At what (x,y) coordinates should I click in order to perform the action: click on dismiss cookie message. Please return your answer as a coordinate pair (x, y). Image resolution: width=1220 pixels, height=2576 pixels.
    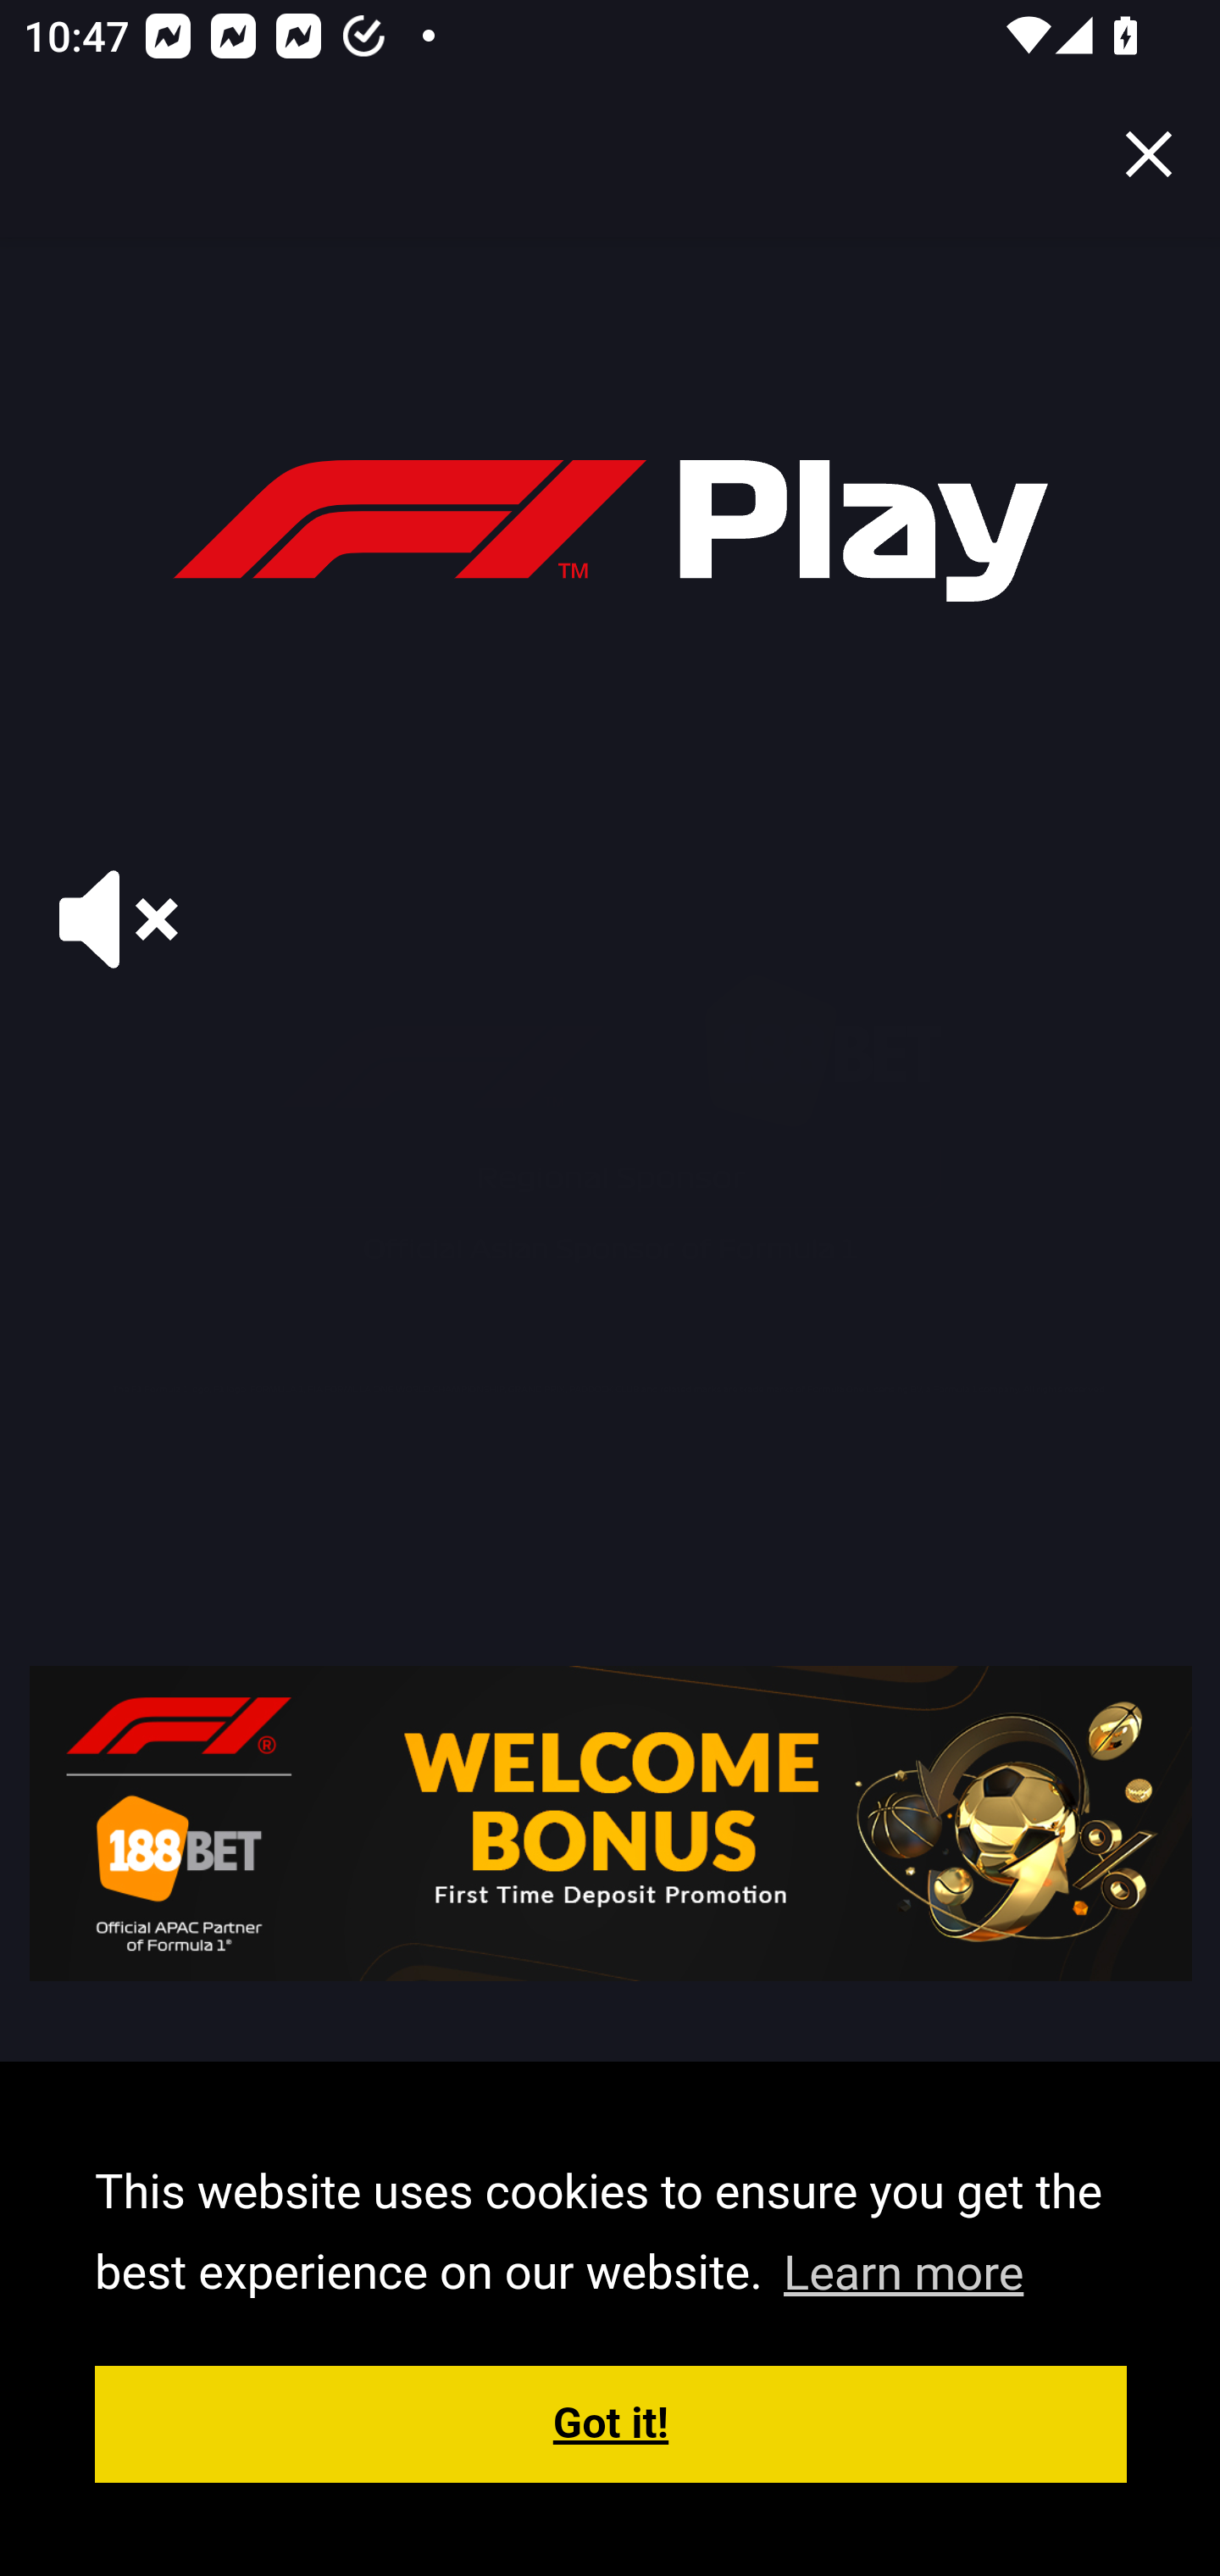
    Looking at the image, I should click on (612, 2423).